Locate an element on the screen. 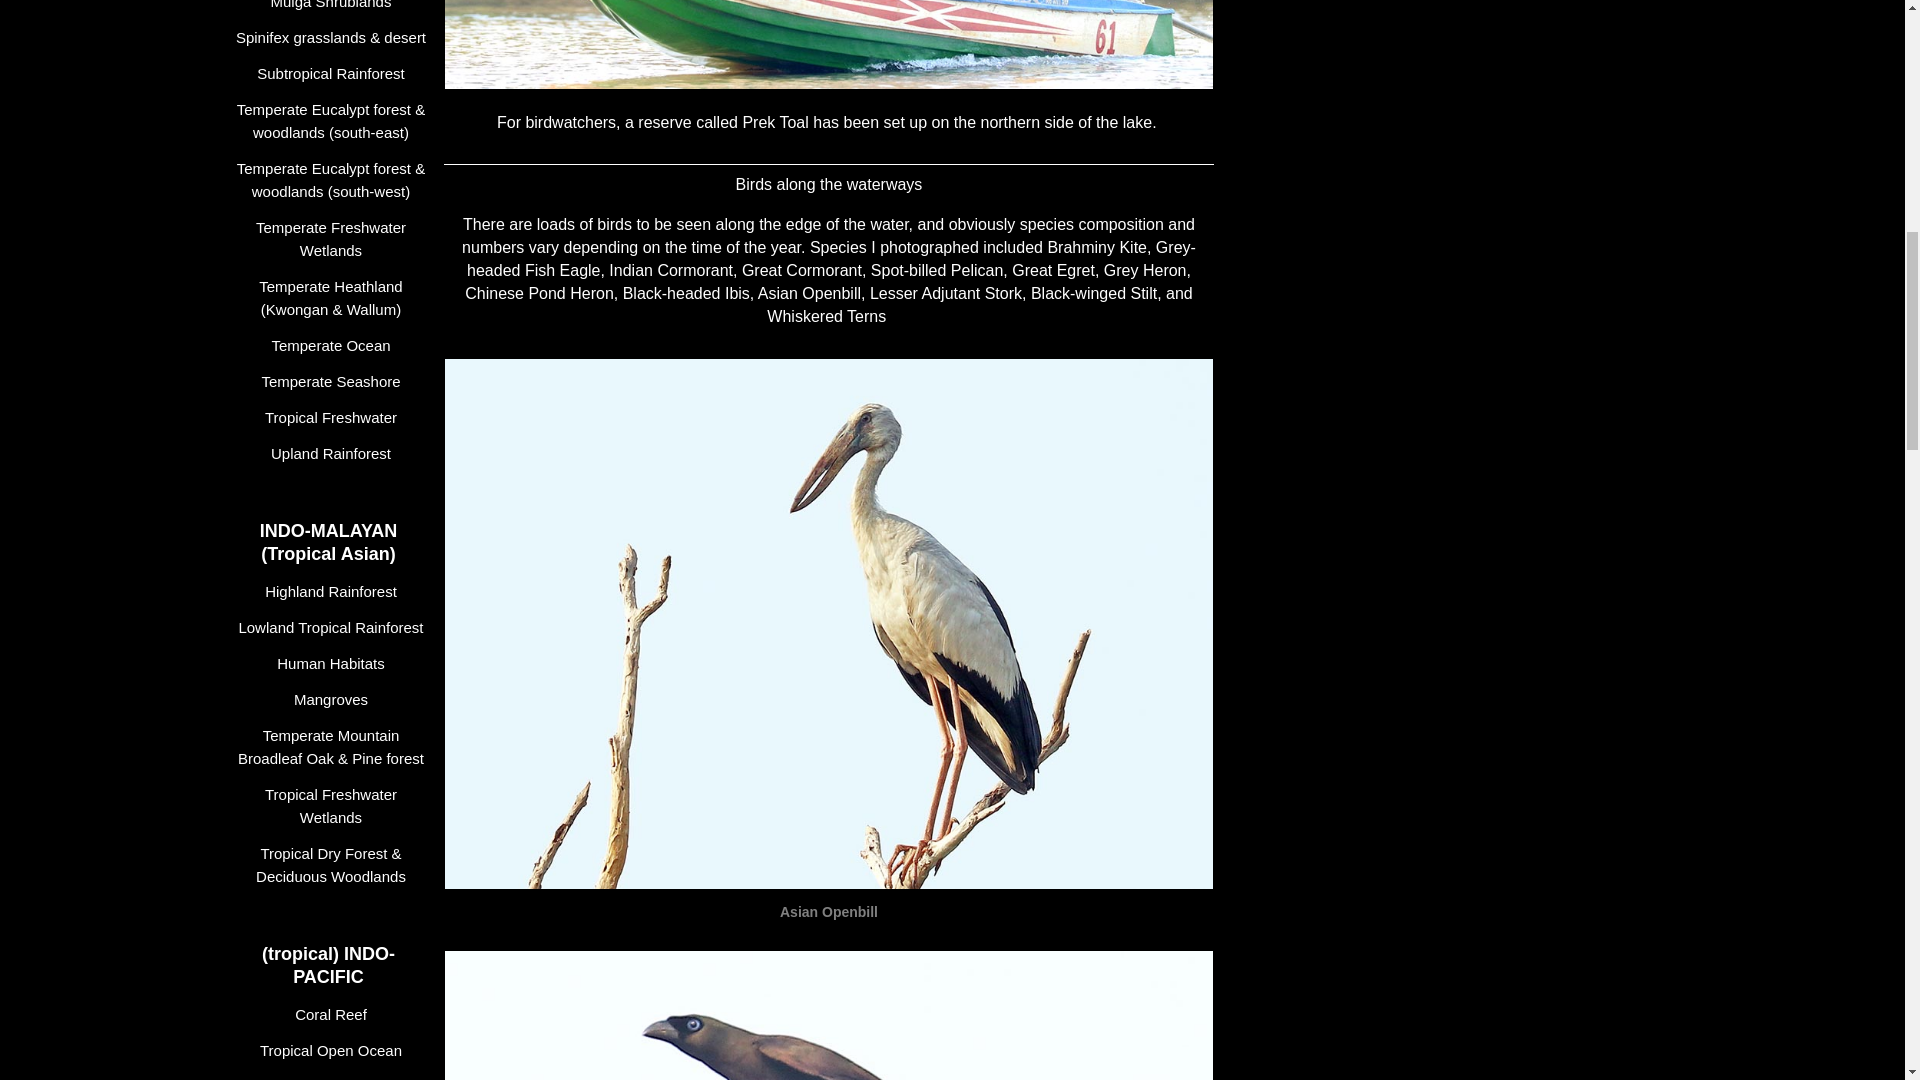 This screenshot has width=1920, height=1080. Tropical Open Ocean is located at coordinates (334, 1050).